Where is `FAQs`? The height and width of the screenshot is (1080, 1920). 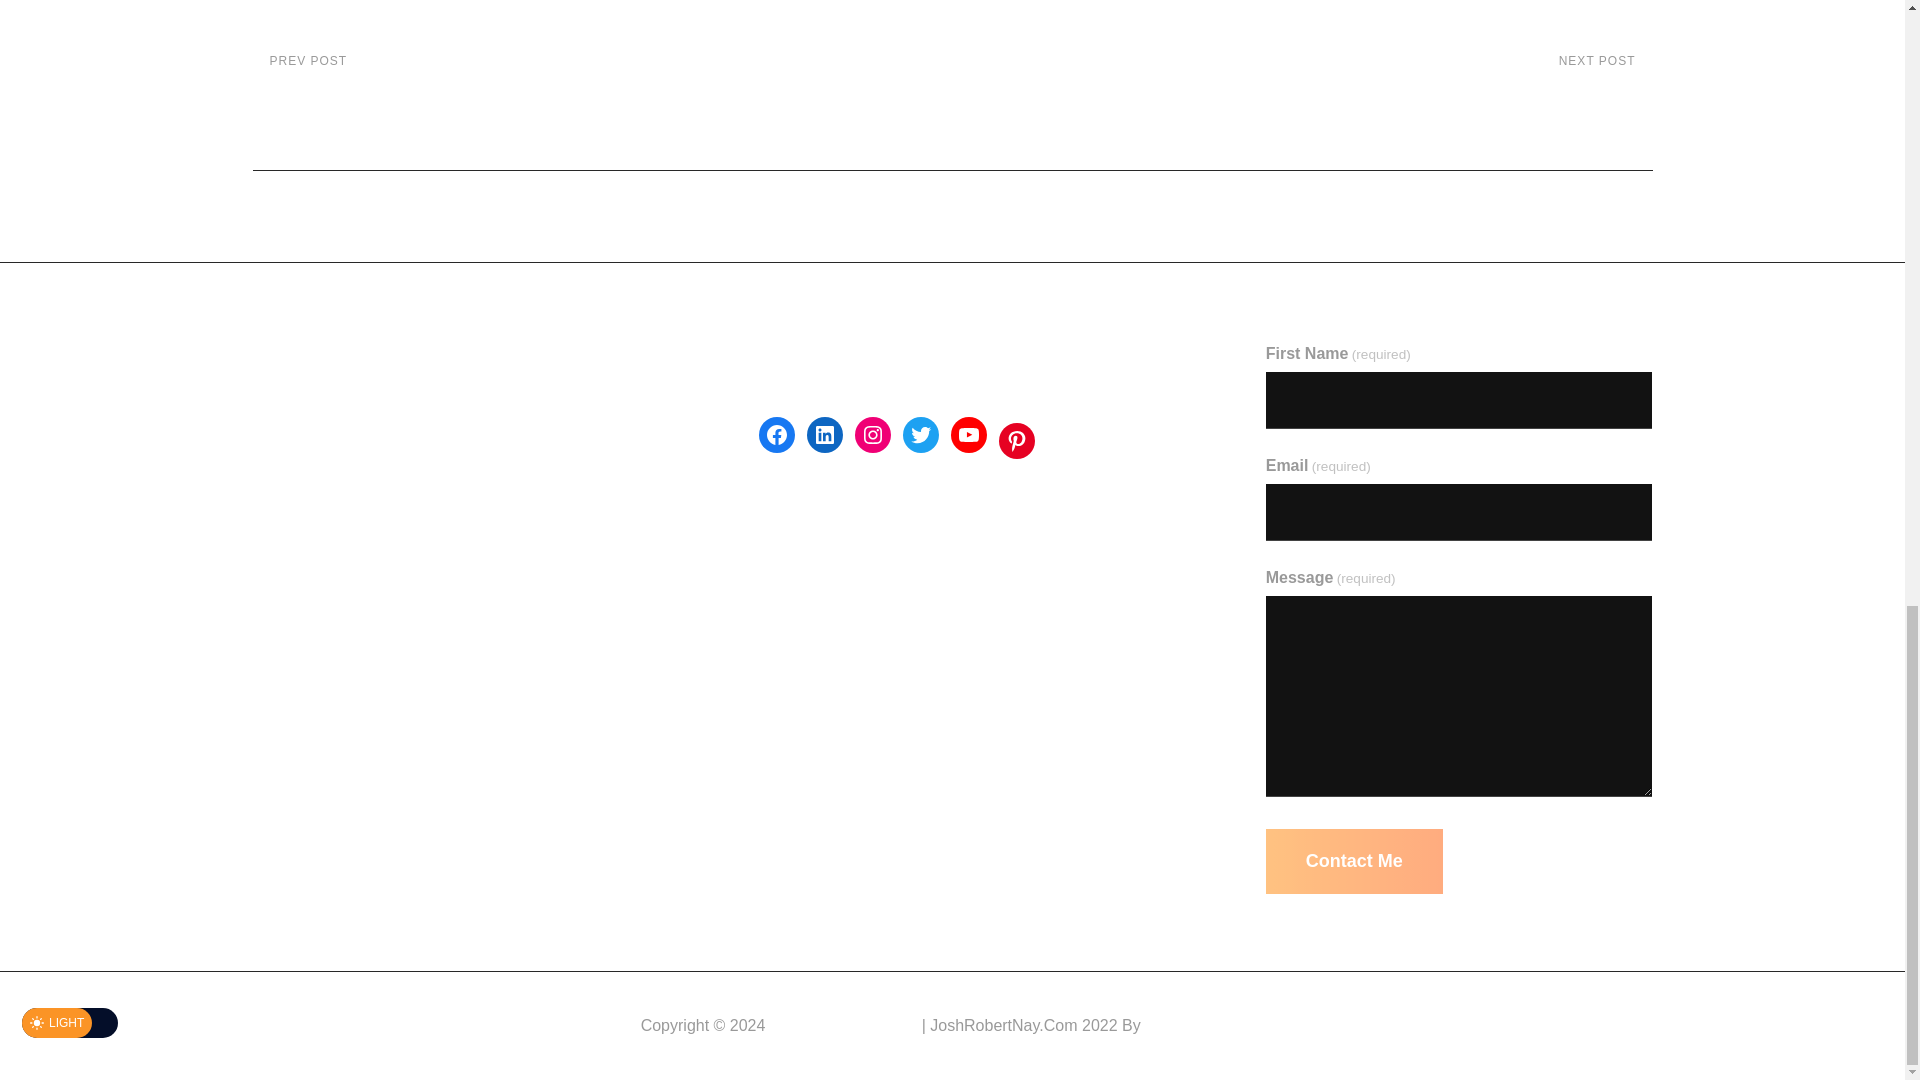 FAQs is located at coordinates (274, 531).